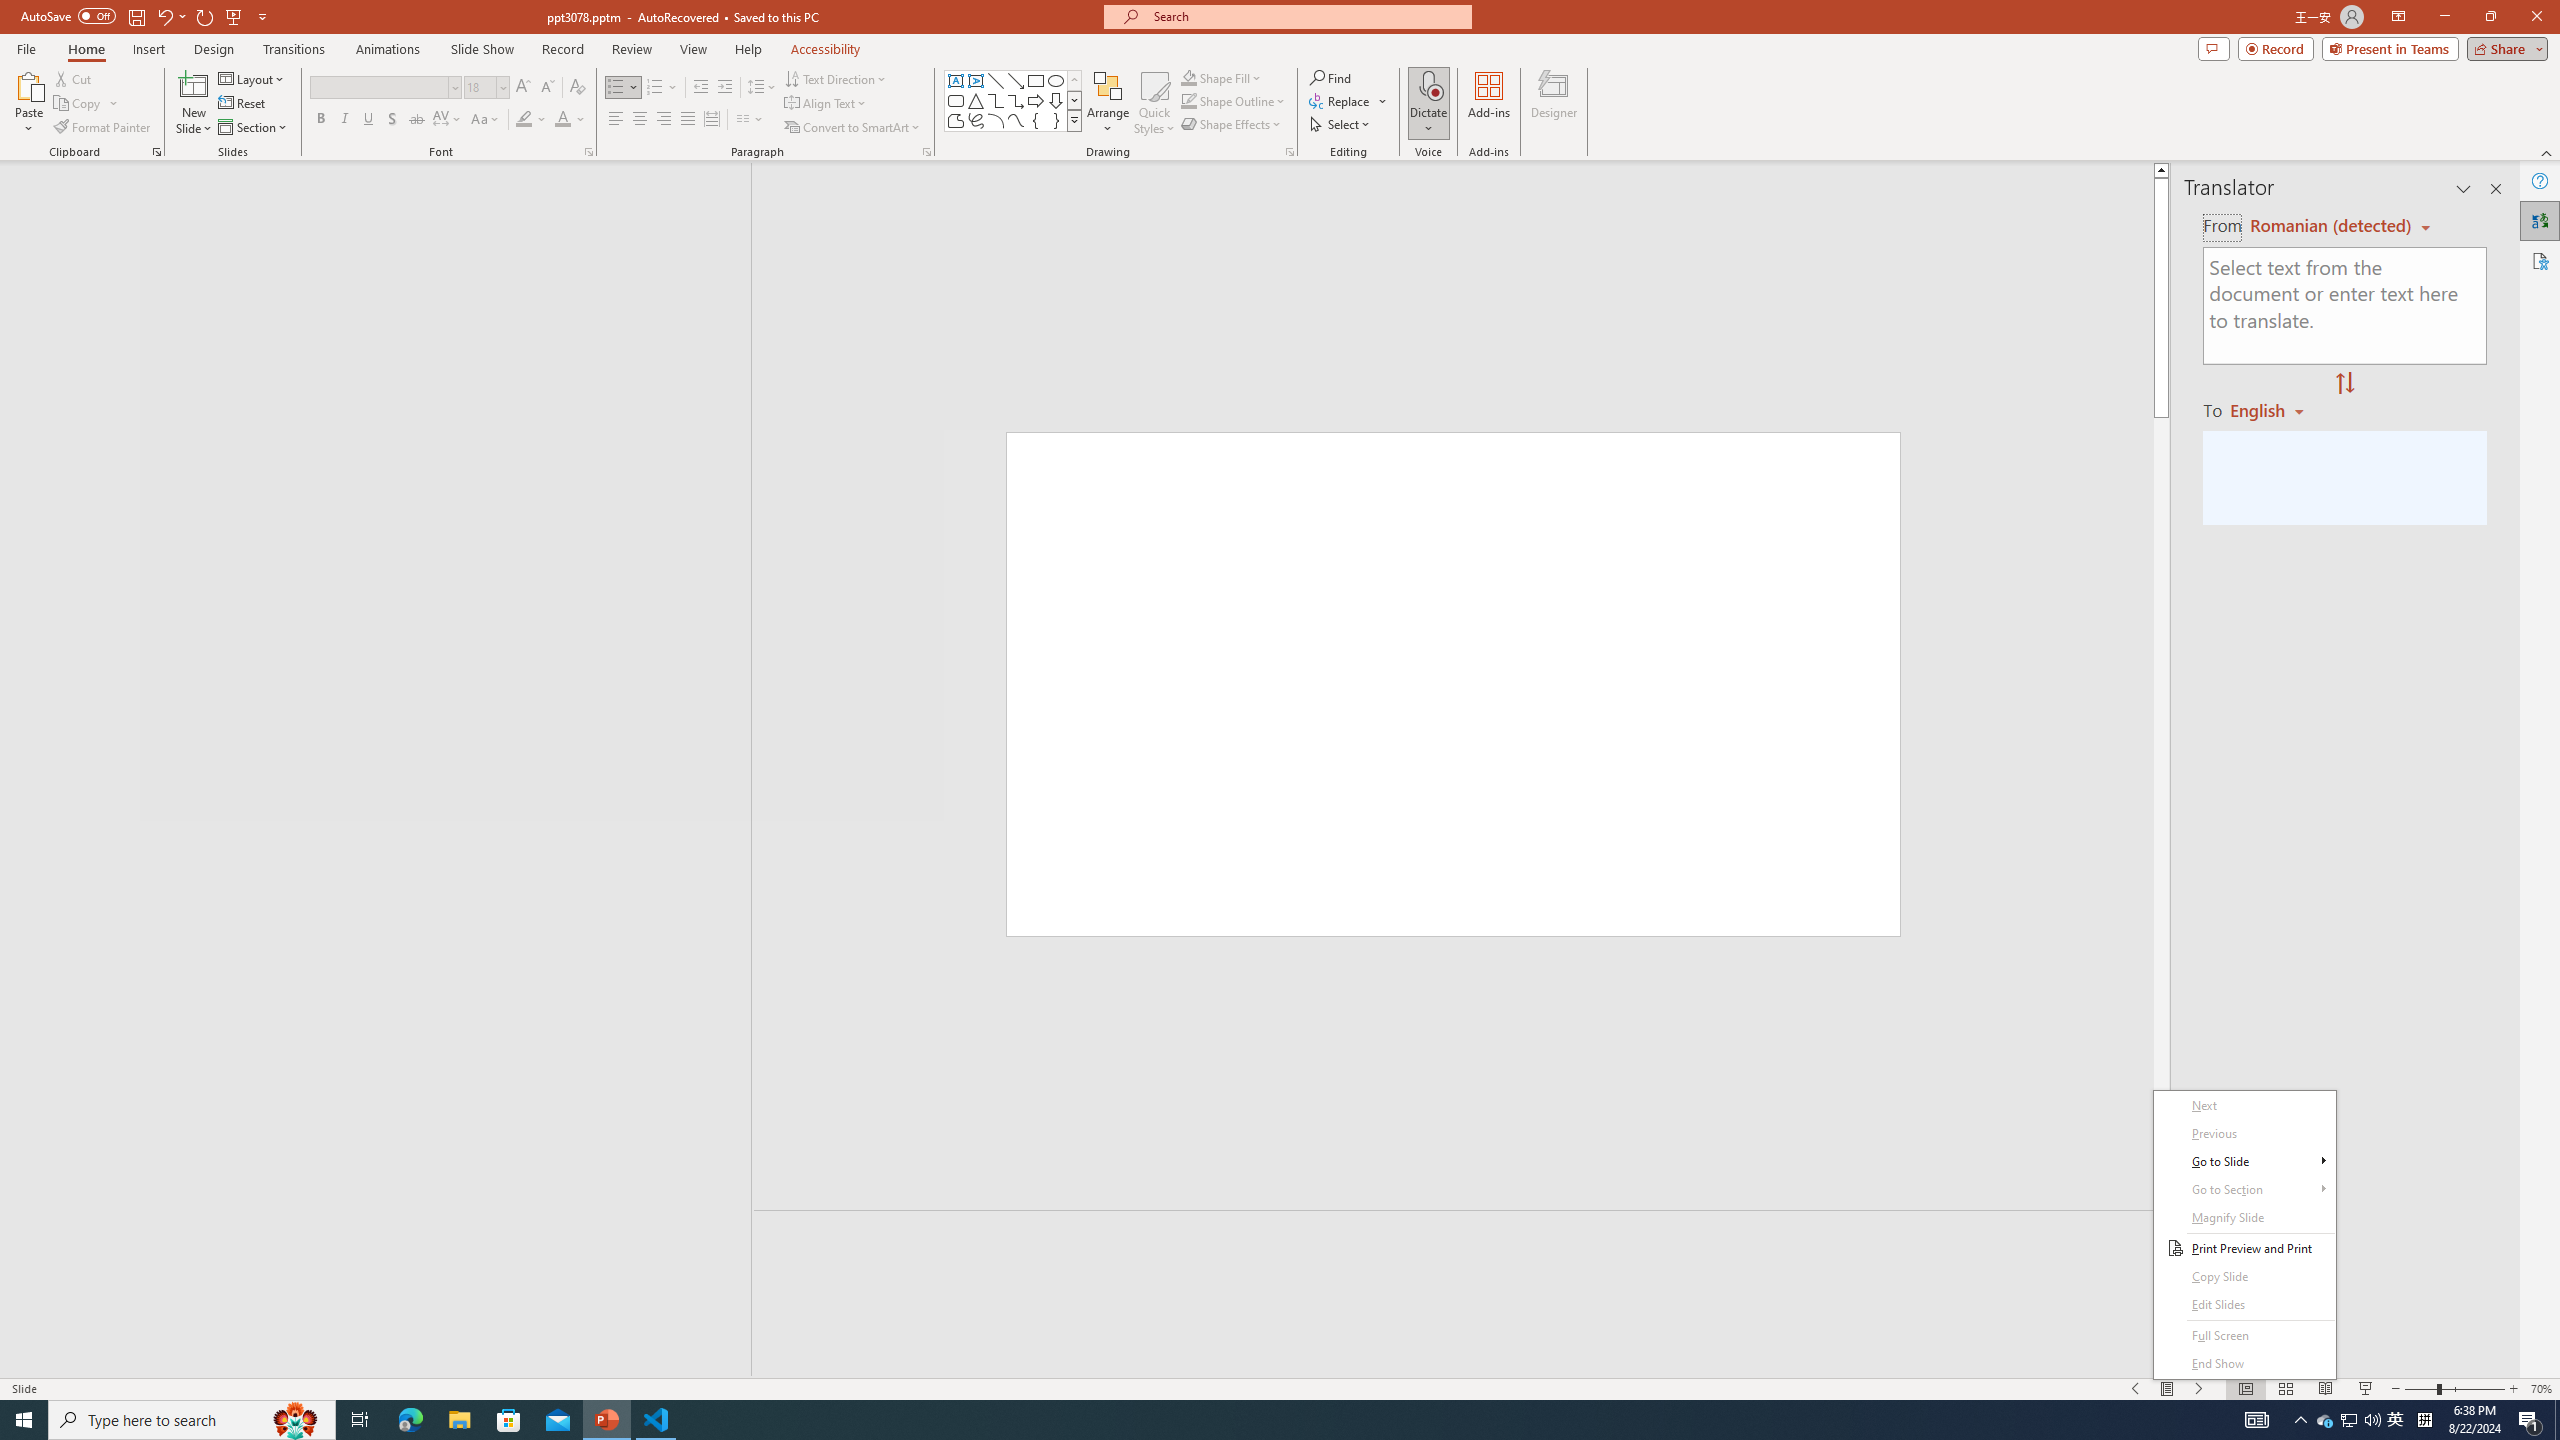 The image size is (2560, 1440). What do you see at coordinates (1341, 100) in the screenshot?
I see `Replace...` at bounding box center [1341, 100].